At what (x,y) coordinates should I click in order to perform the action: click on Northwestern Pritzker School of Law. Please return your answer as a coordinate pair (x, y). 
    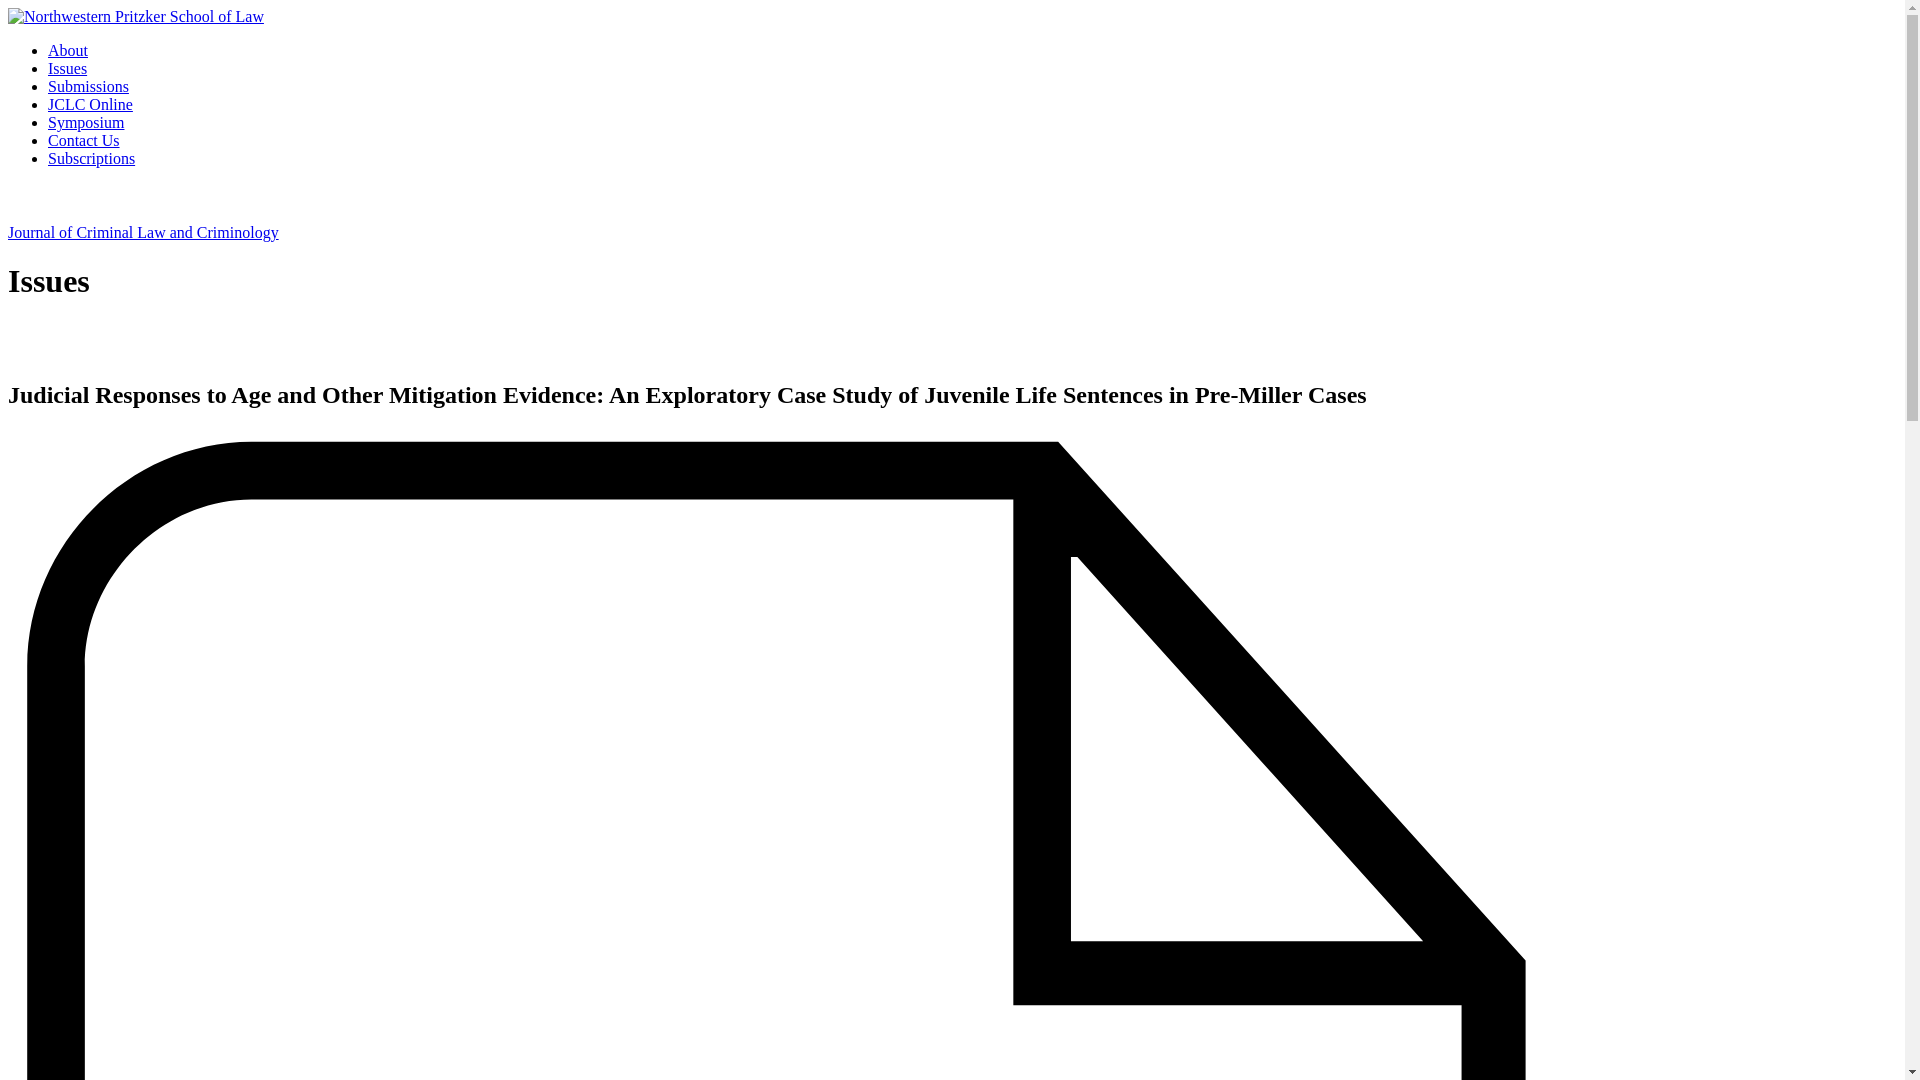
    Looking at the image, I should click on (136, 16).